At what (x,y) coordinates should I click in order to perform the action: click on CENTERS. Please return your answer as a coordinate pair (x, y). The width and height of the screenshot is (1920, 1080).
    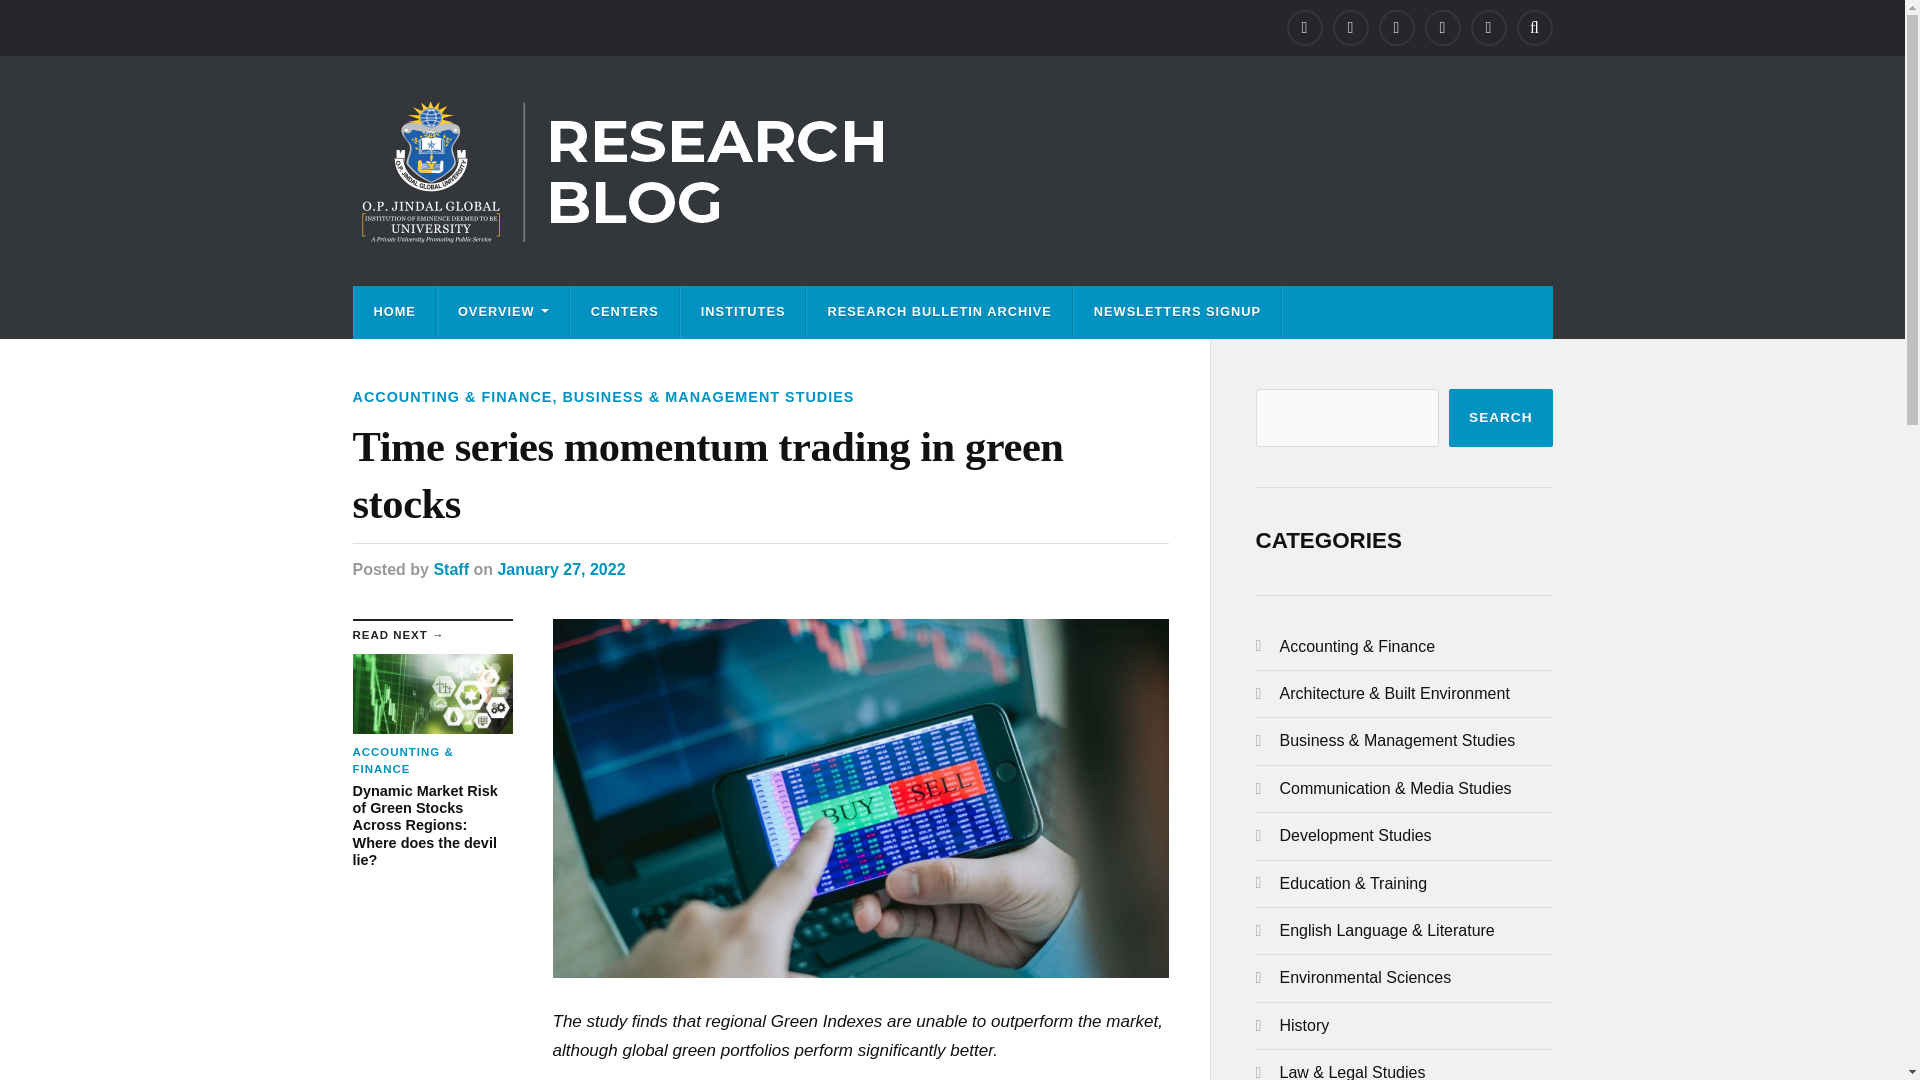
    Looking at the image, I should click on (624, 312).